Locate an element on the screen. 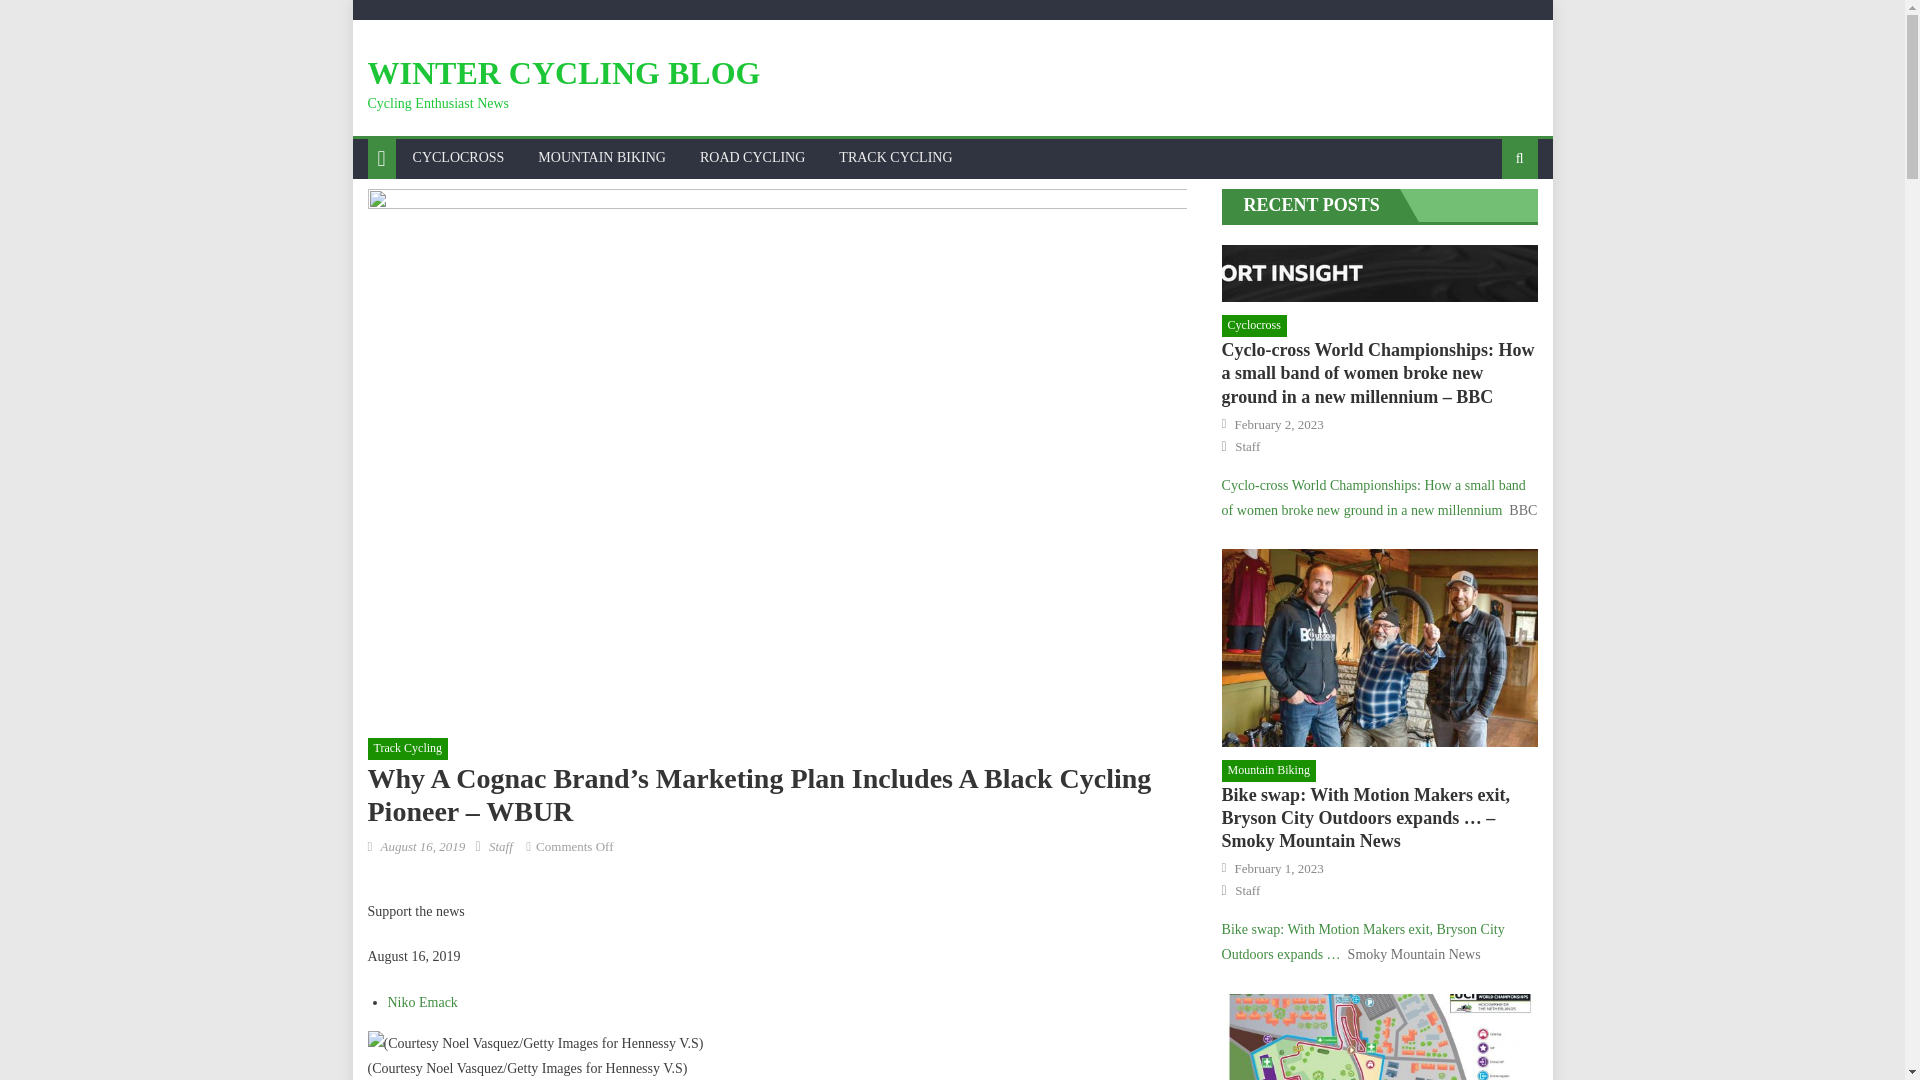 This screenshot has height=1080, width=1920. CYCLOCROSS is located at coordinates (458, 158).